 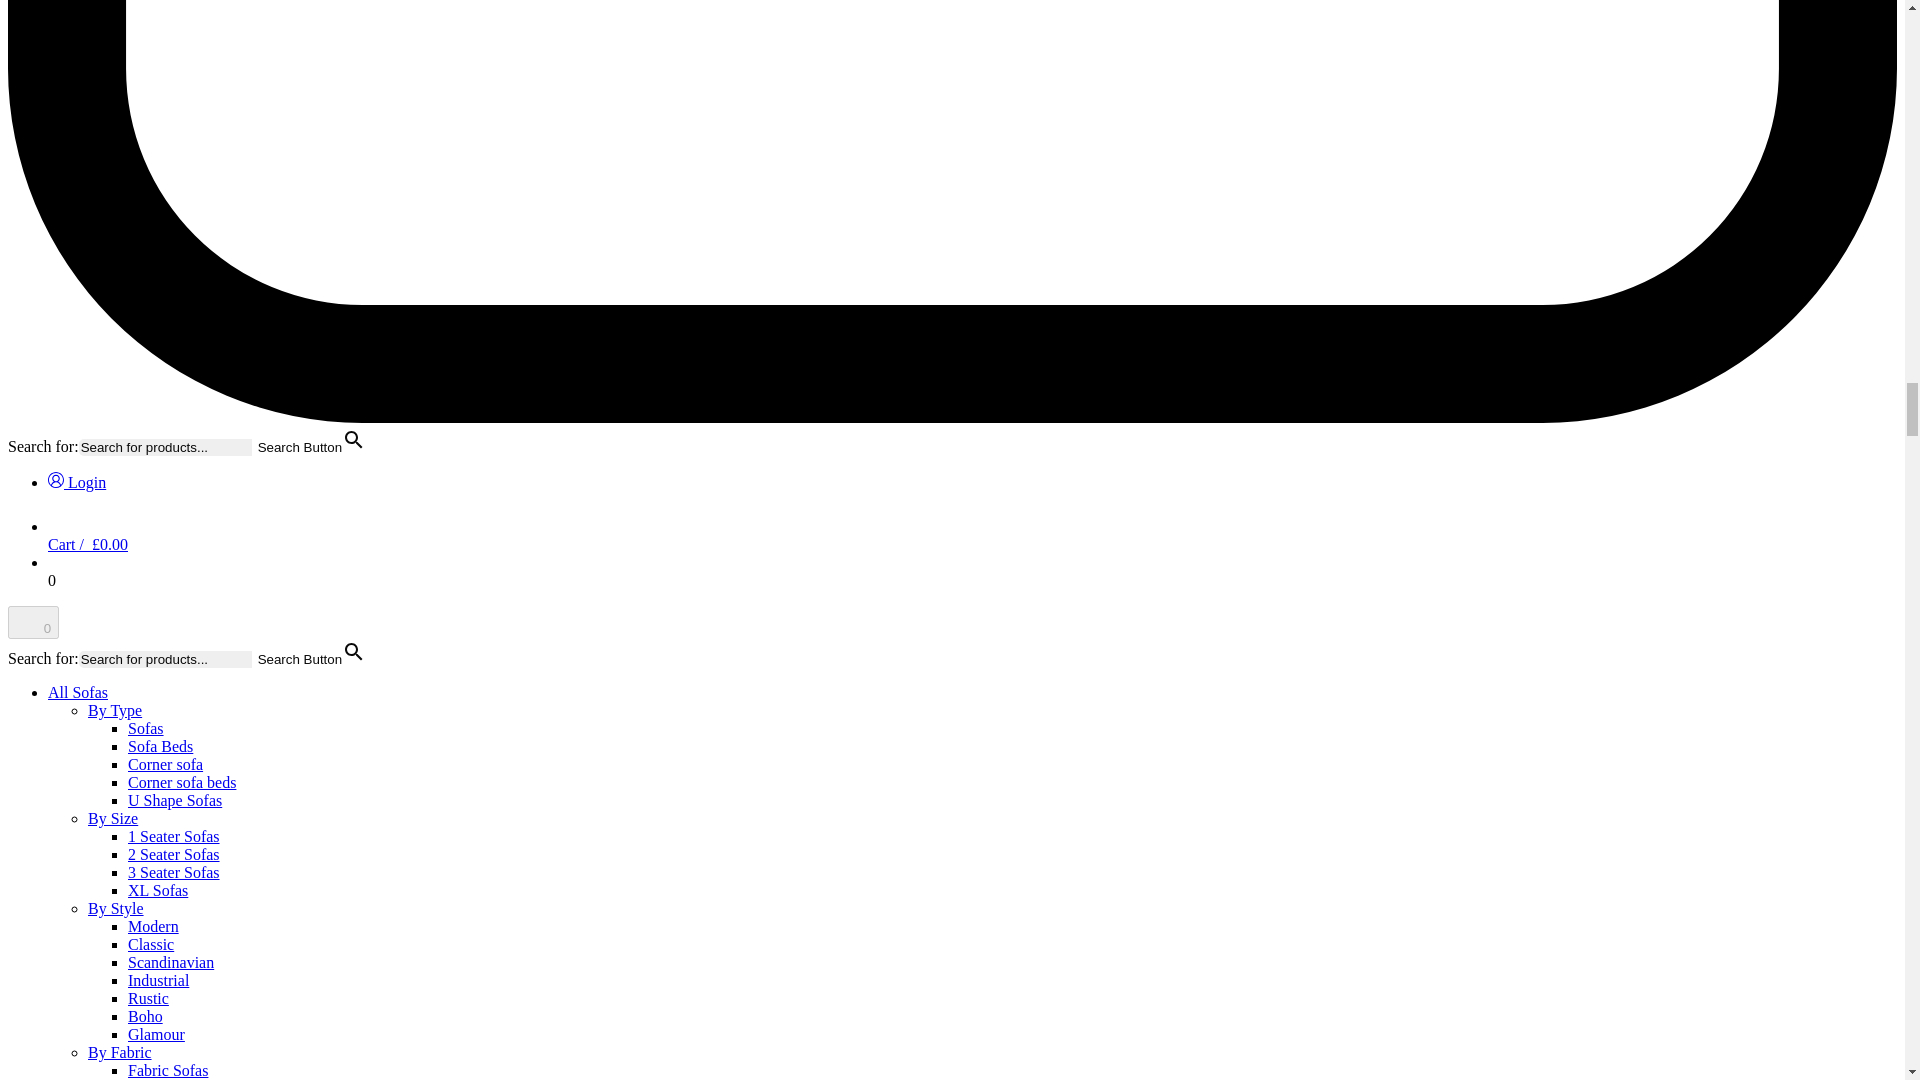 What do you see at coordinates (160, 746) in the screenshot?
I see `Sofa Beds` at bounding box center [160, 746].